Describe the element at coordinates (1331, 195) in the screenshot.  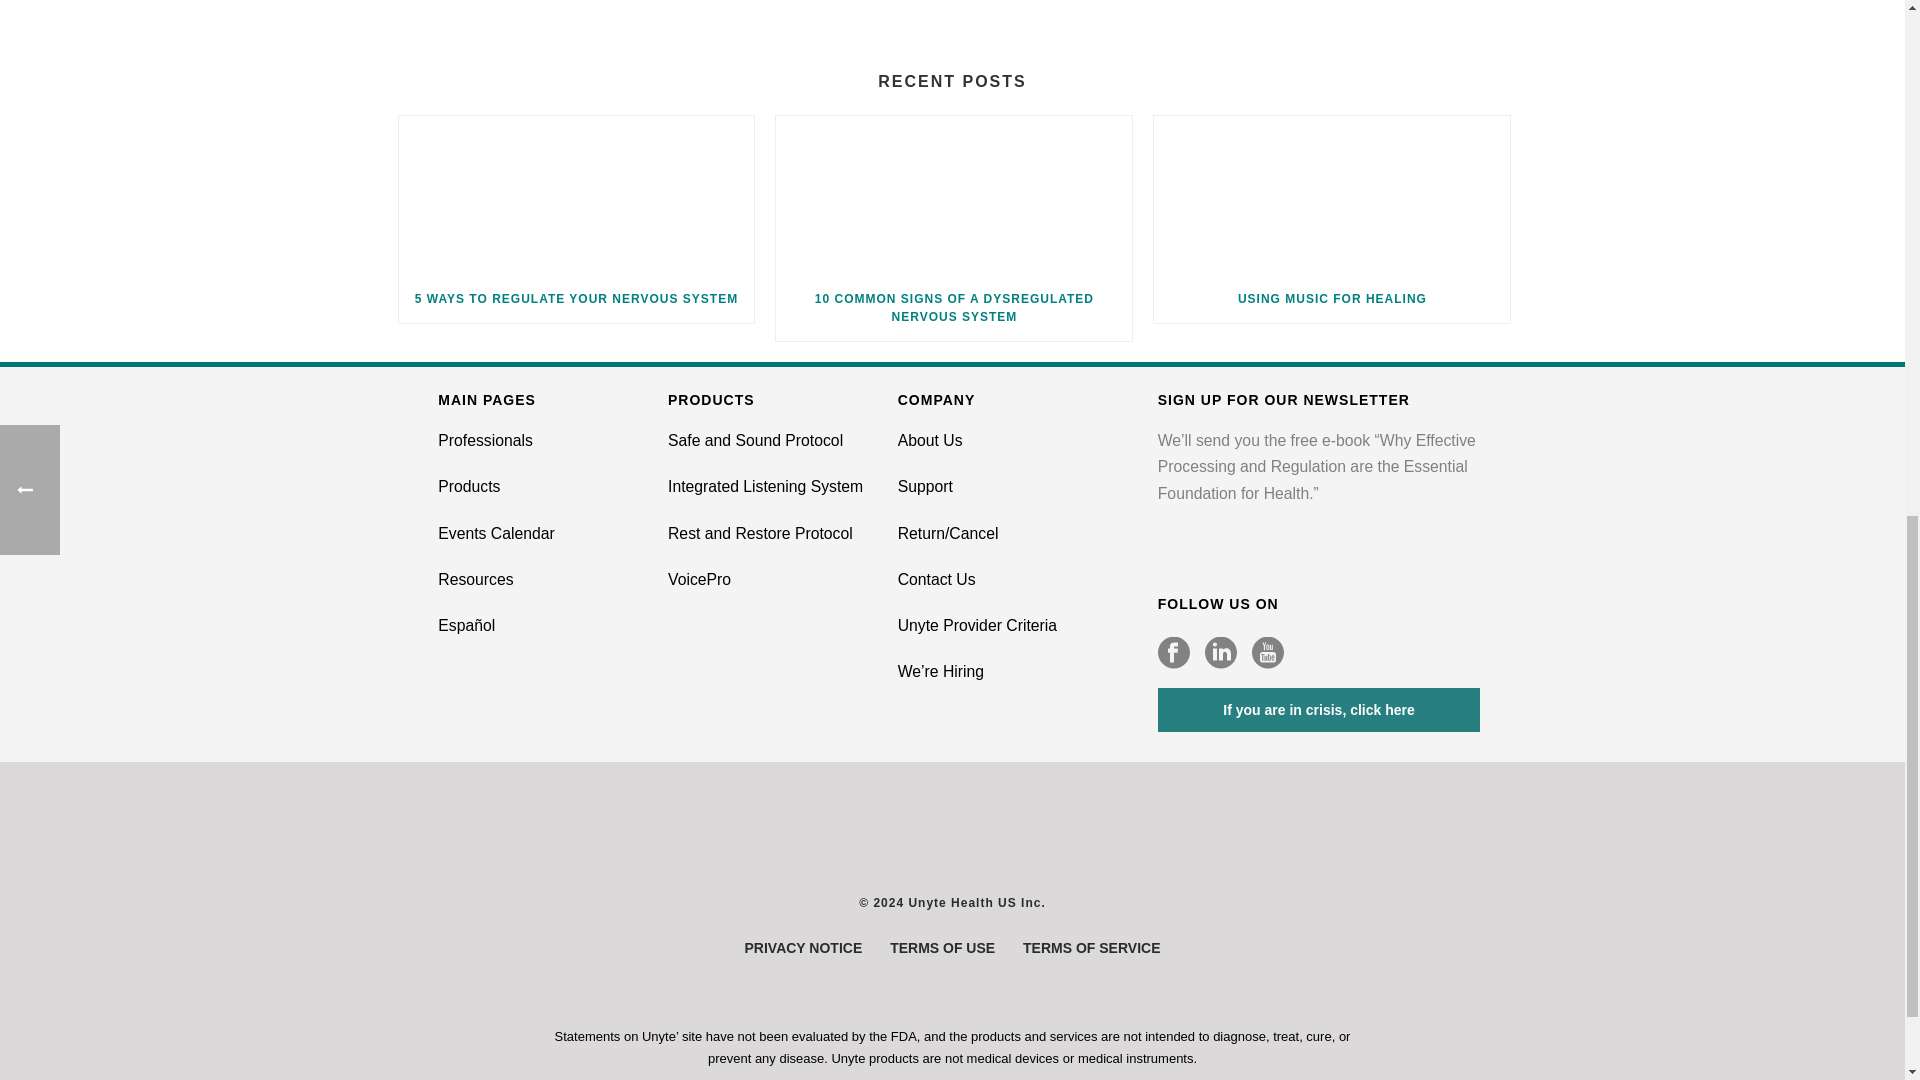
I see `Using Music for Healing` at that location.